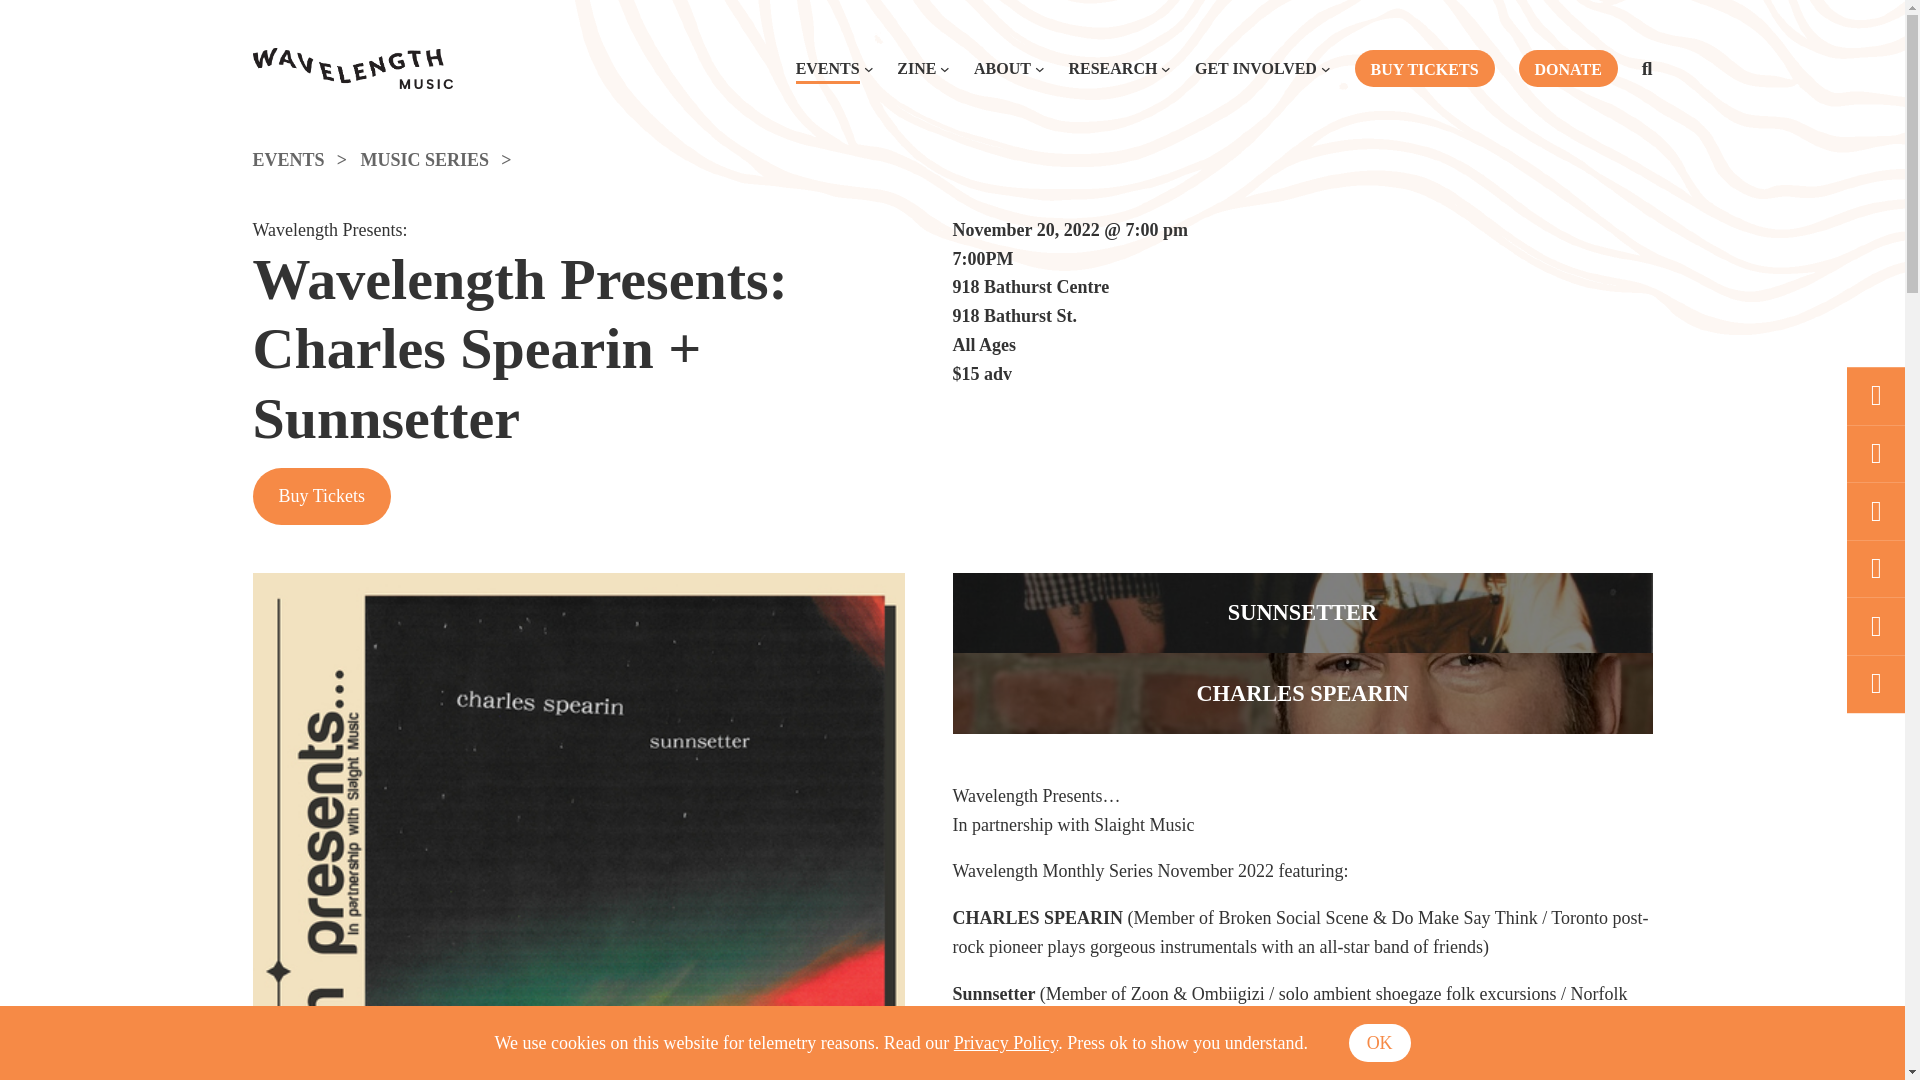 This screenshot has width=1920, height=1080. I want to click on BUY TICKETS, so click(1425, 68).